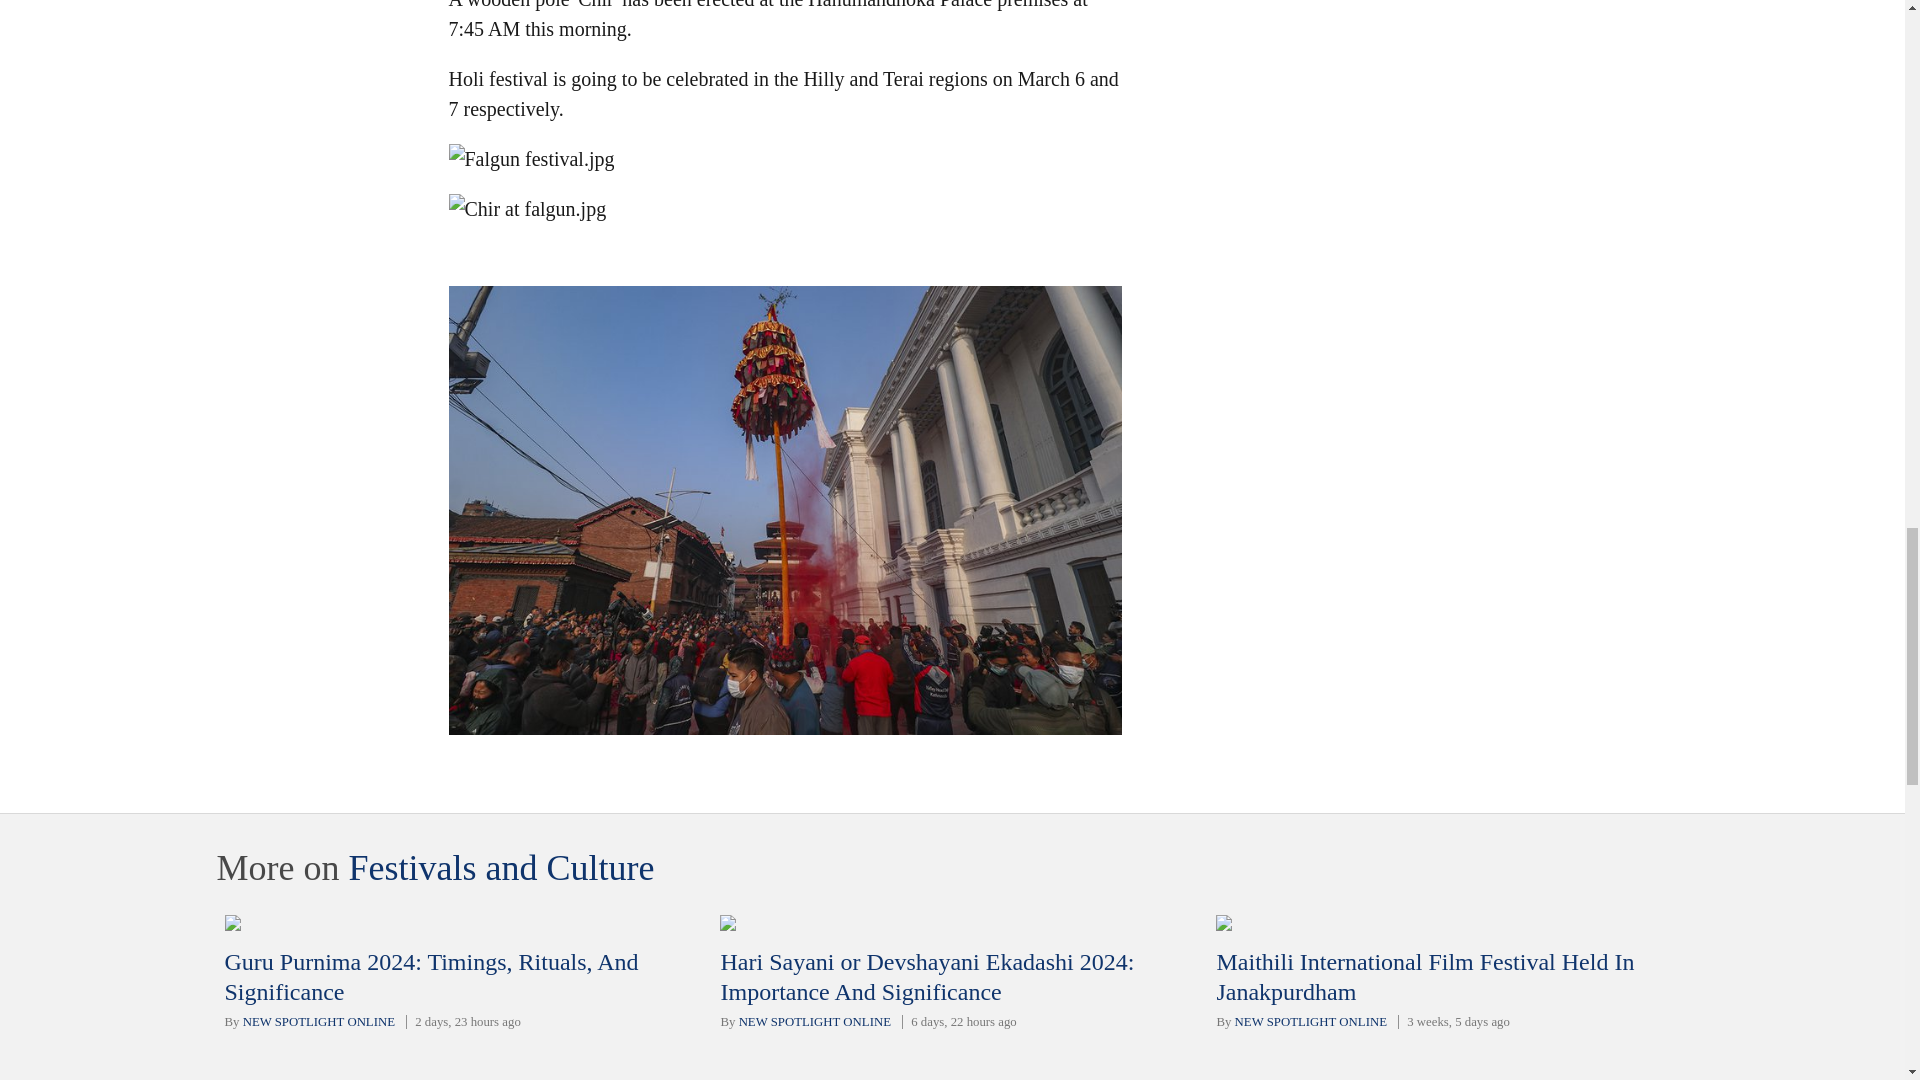 The width and height of the screenshot is (1920, 1080). Describe the element at coordinates (1424, 977) in the screenshot. I see `Maithili International Film Festival Held In Janakpurdham` at that location.